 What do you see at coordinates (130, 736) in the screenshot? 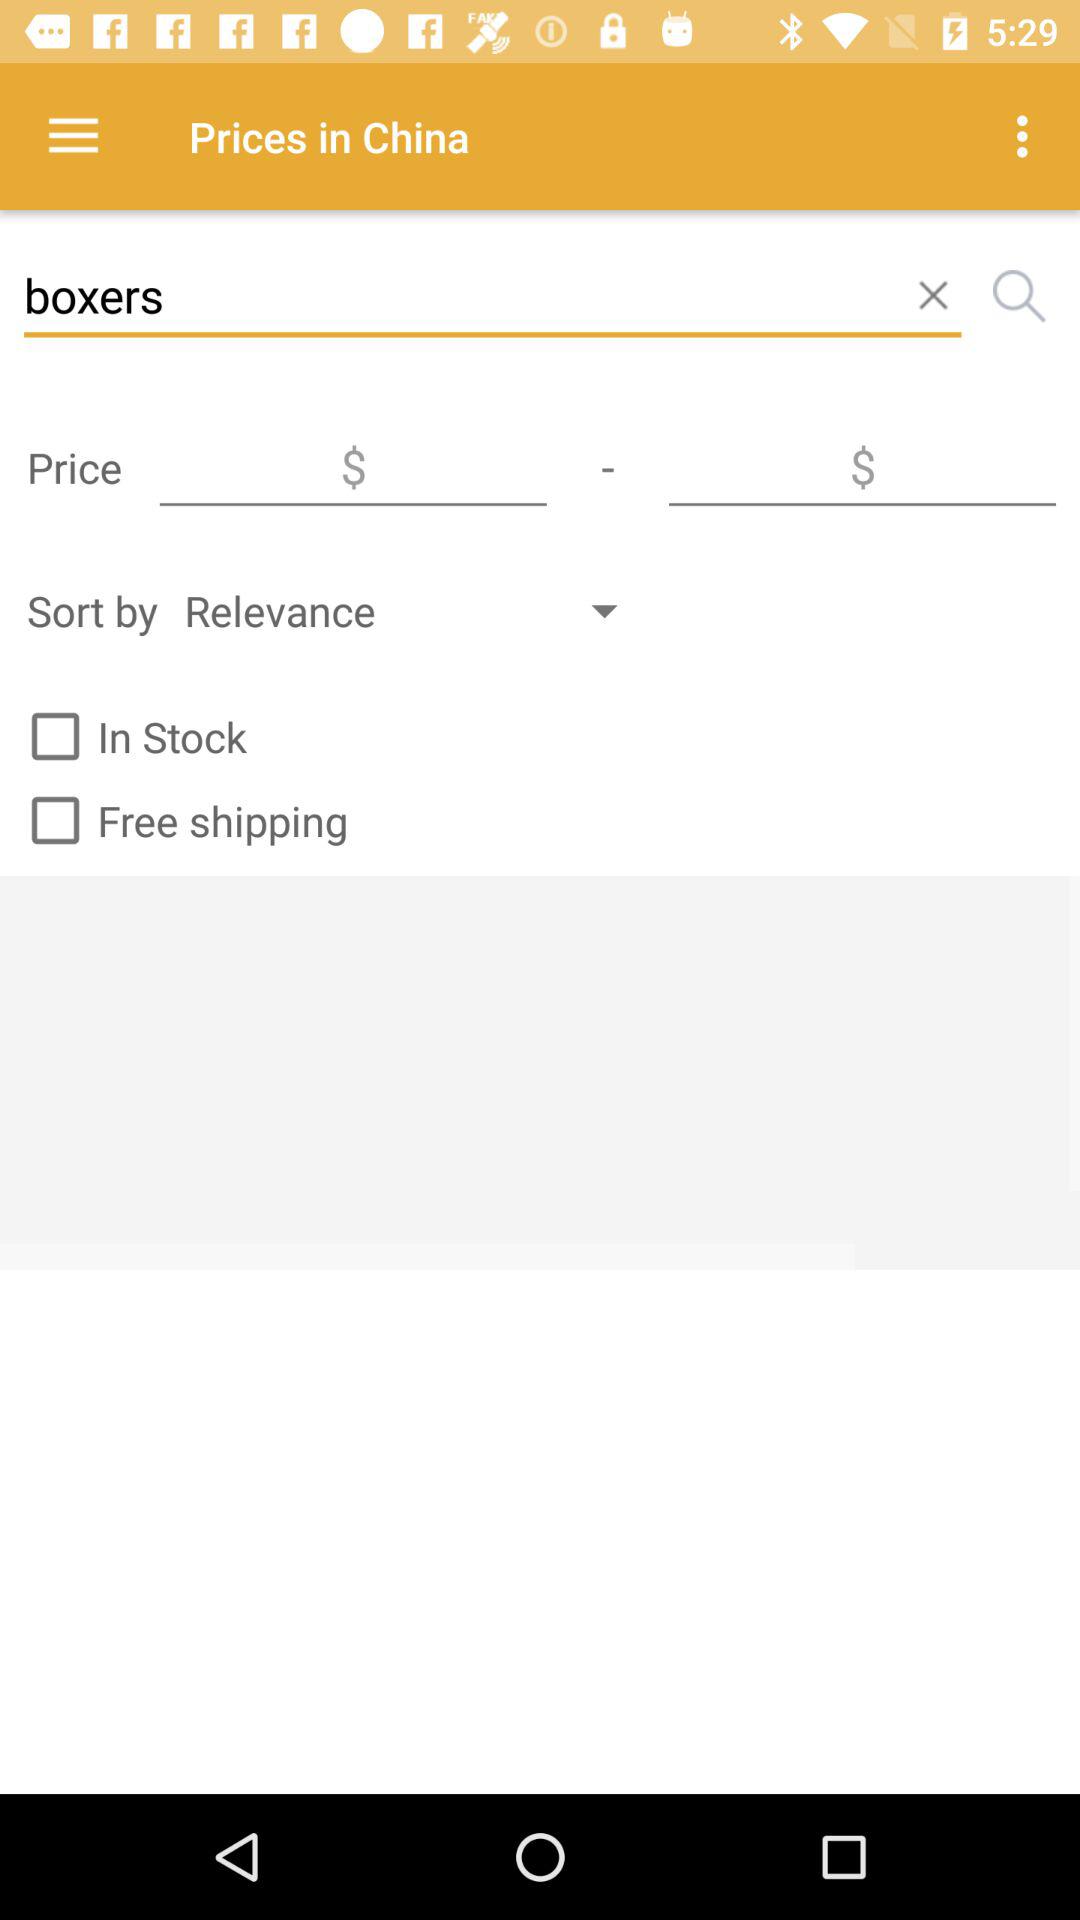
I see `launch the in stock` at bounding box center [130, 736].